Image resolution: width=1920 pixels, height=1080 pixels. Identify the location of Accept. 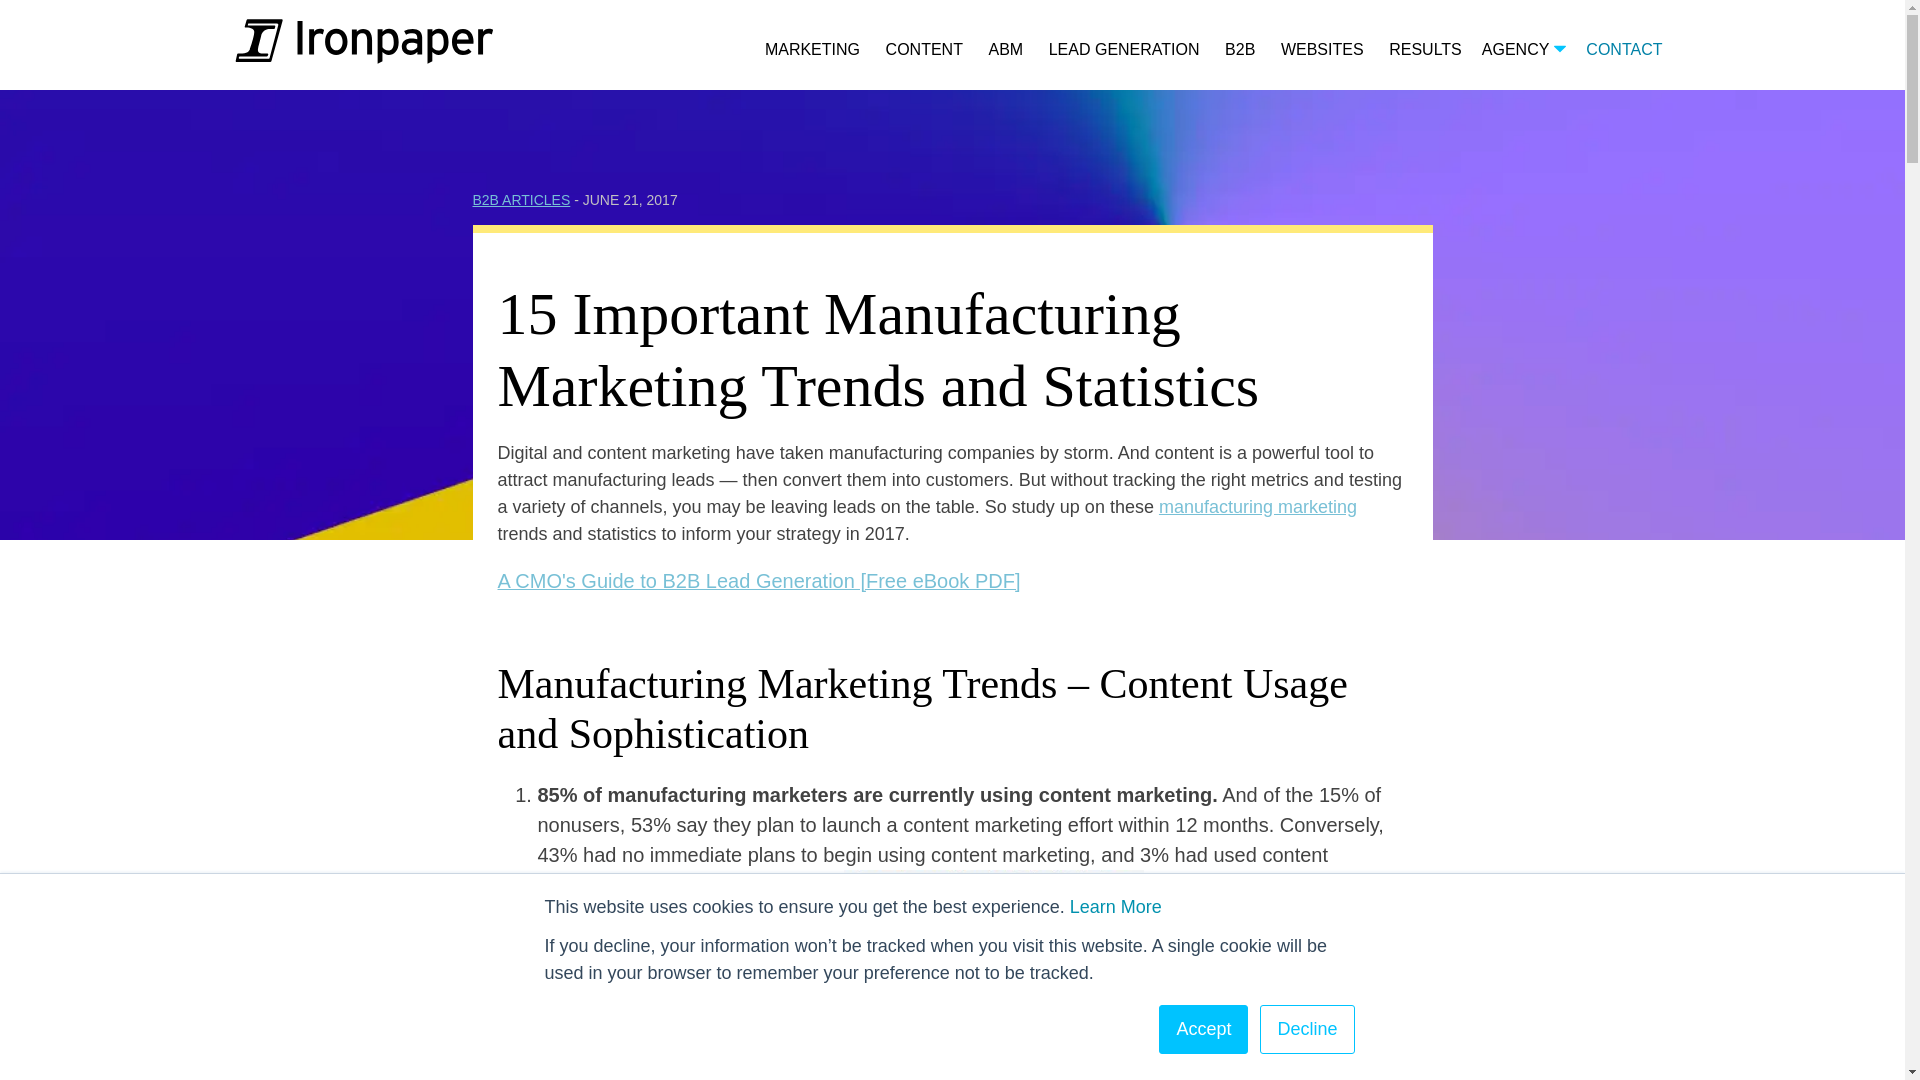
(1204, 1030).